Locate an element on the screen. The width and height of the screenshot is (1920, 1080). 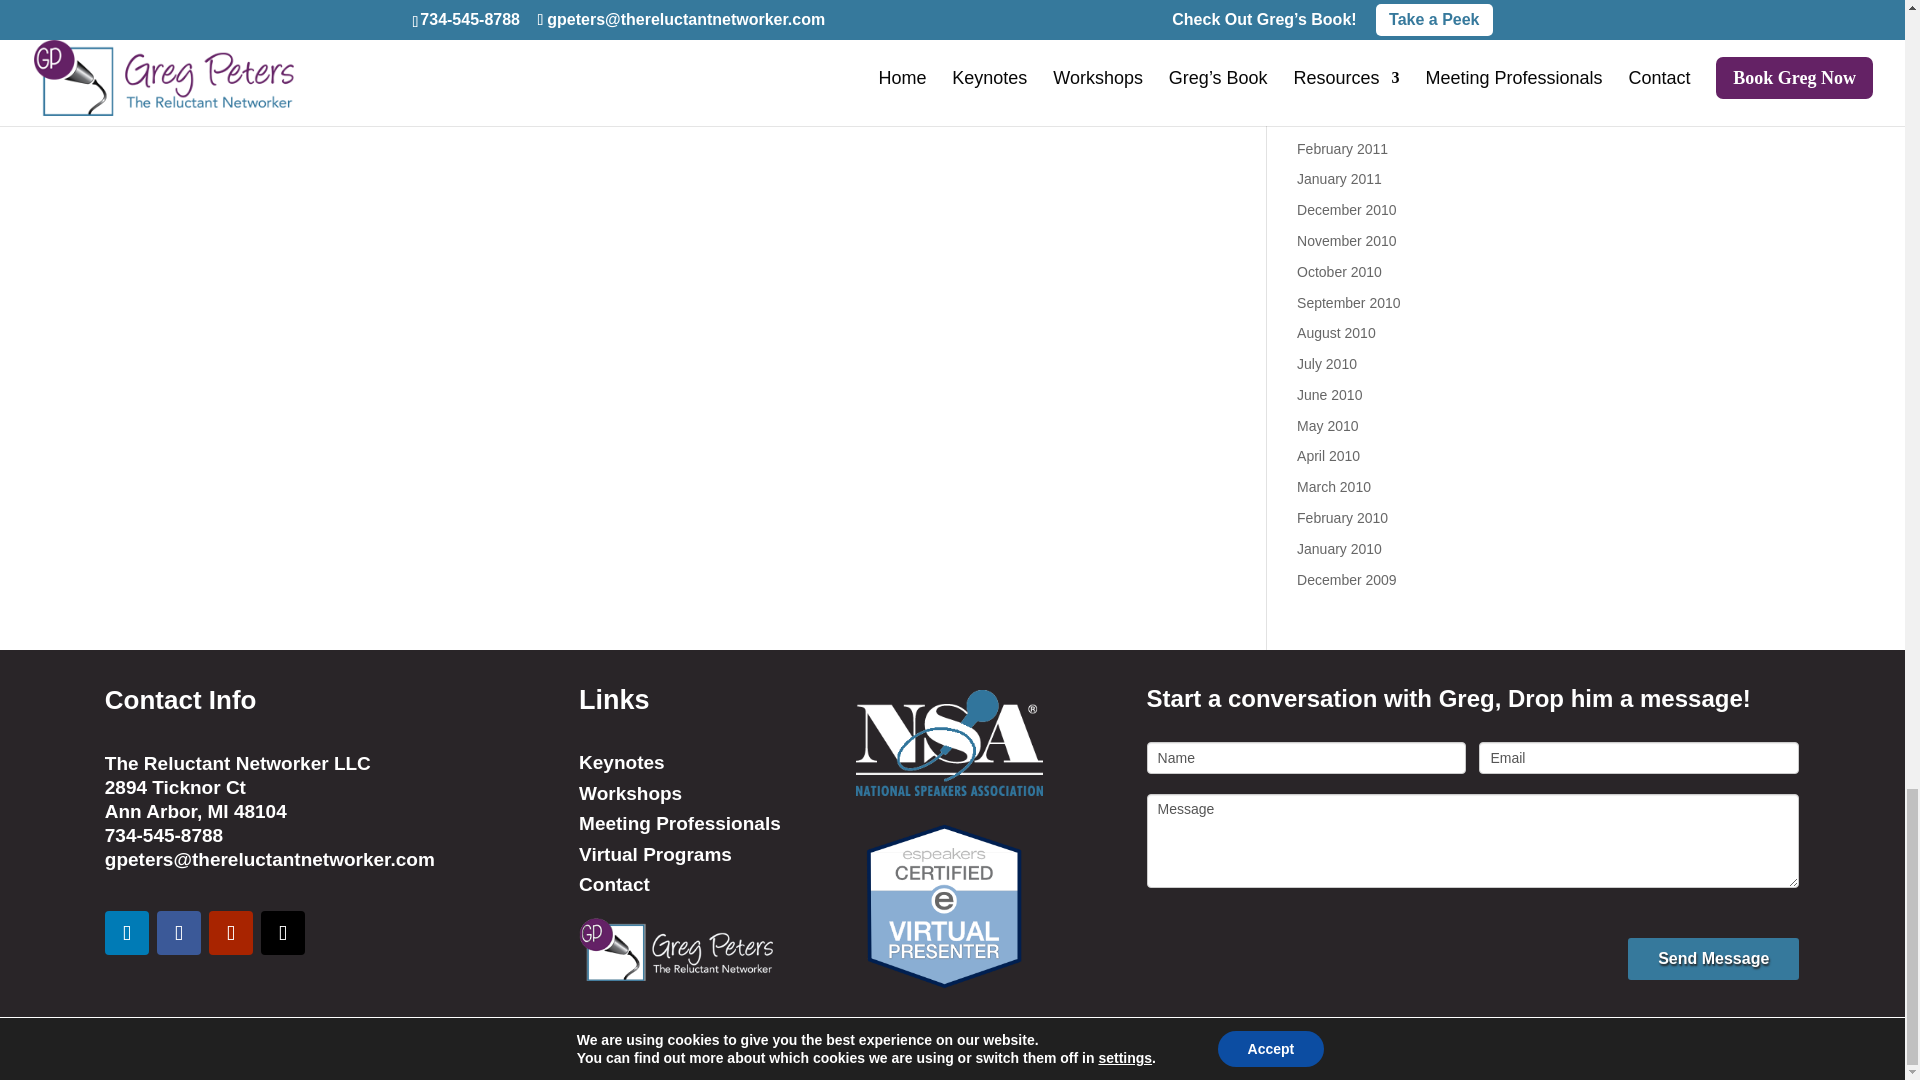
Follow on X is located at coordinates (283, 932).